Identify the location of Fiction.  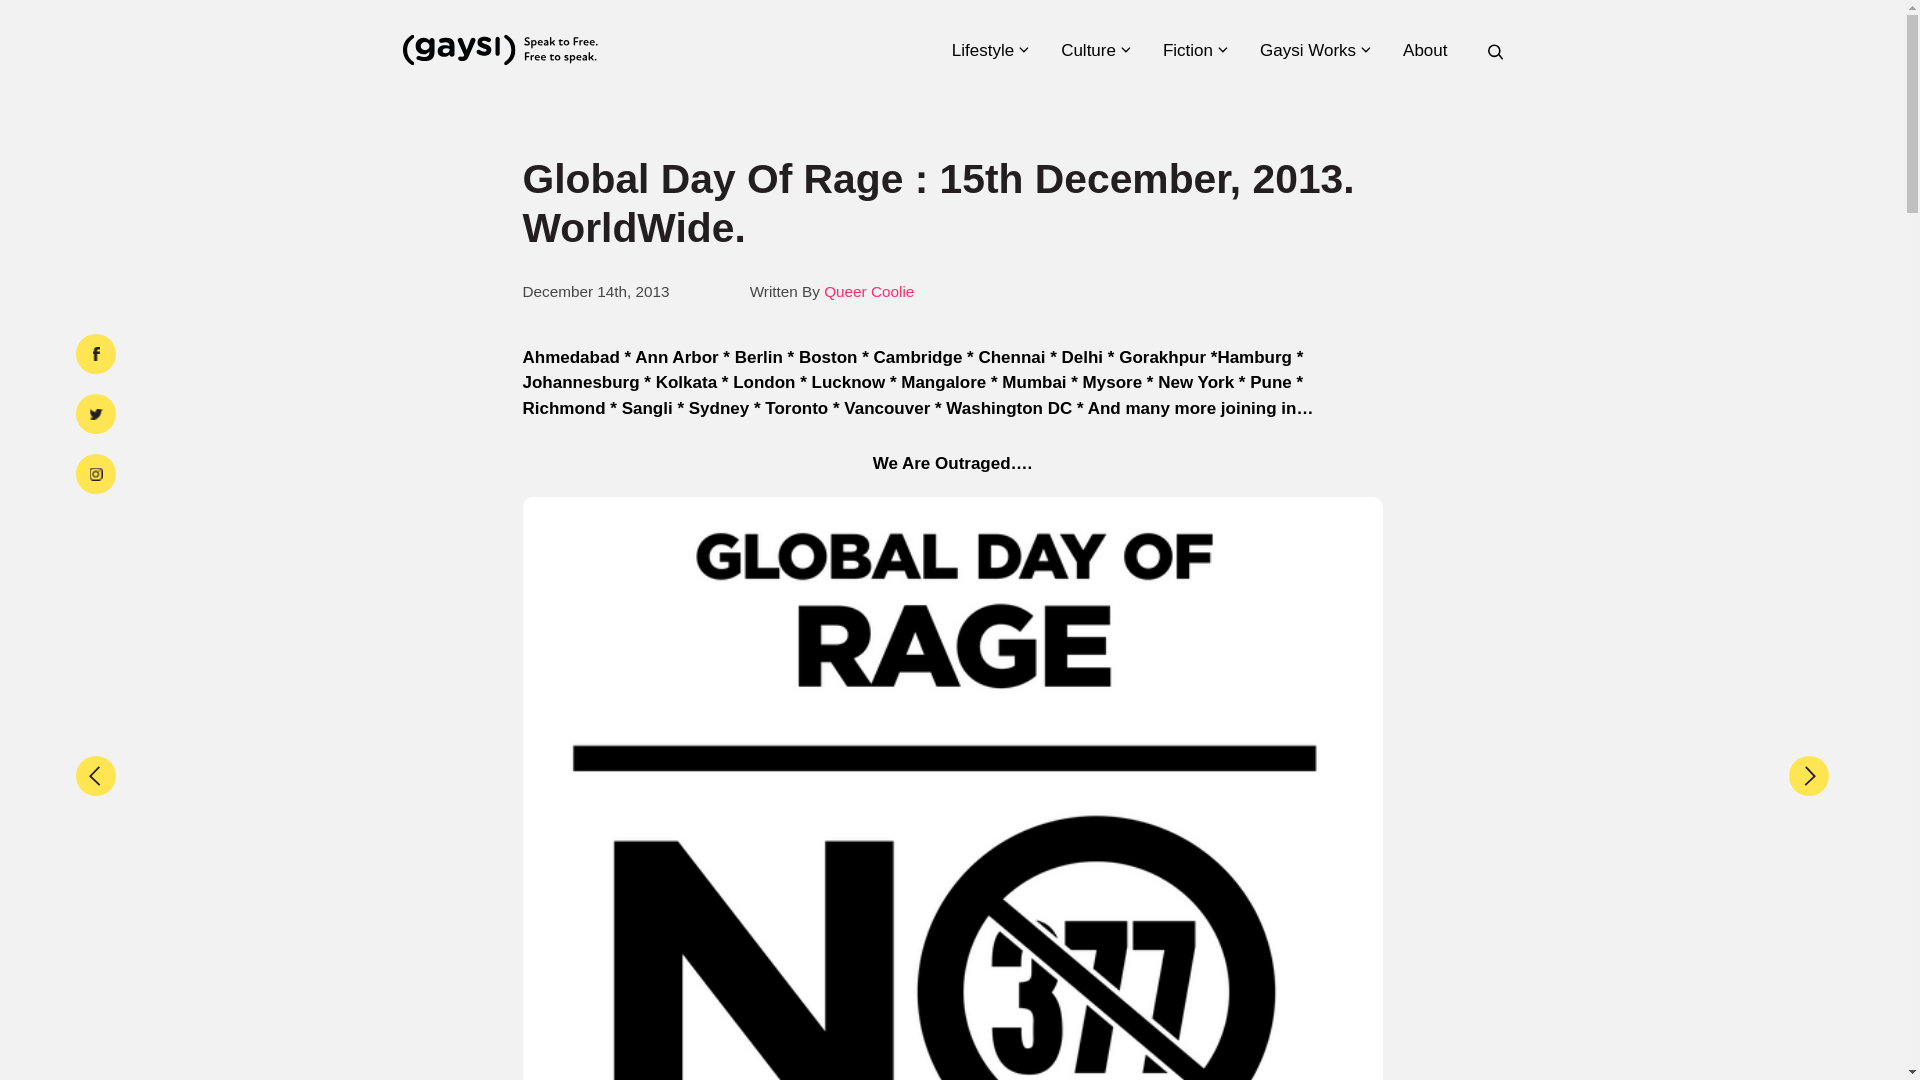
(1194, 50).